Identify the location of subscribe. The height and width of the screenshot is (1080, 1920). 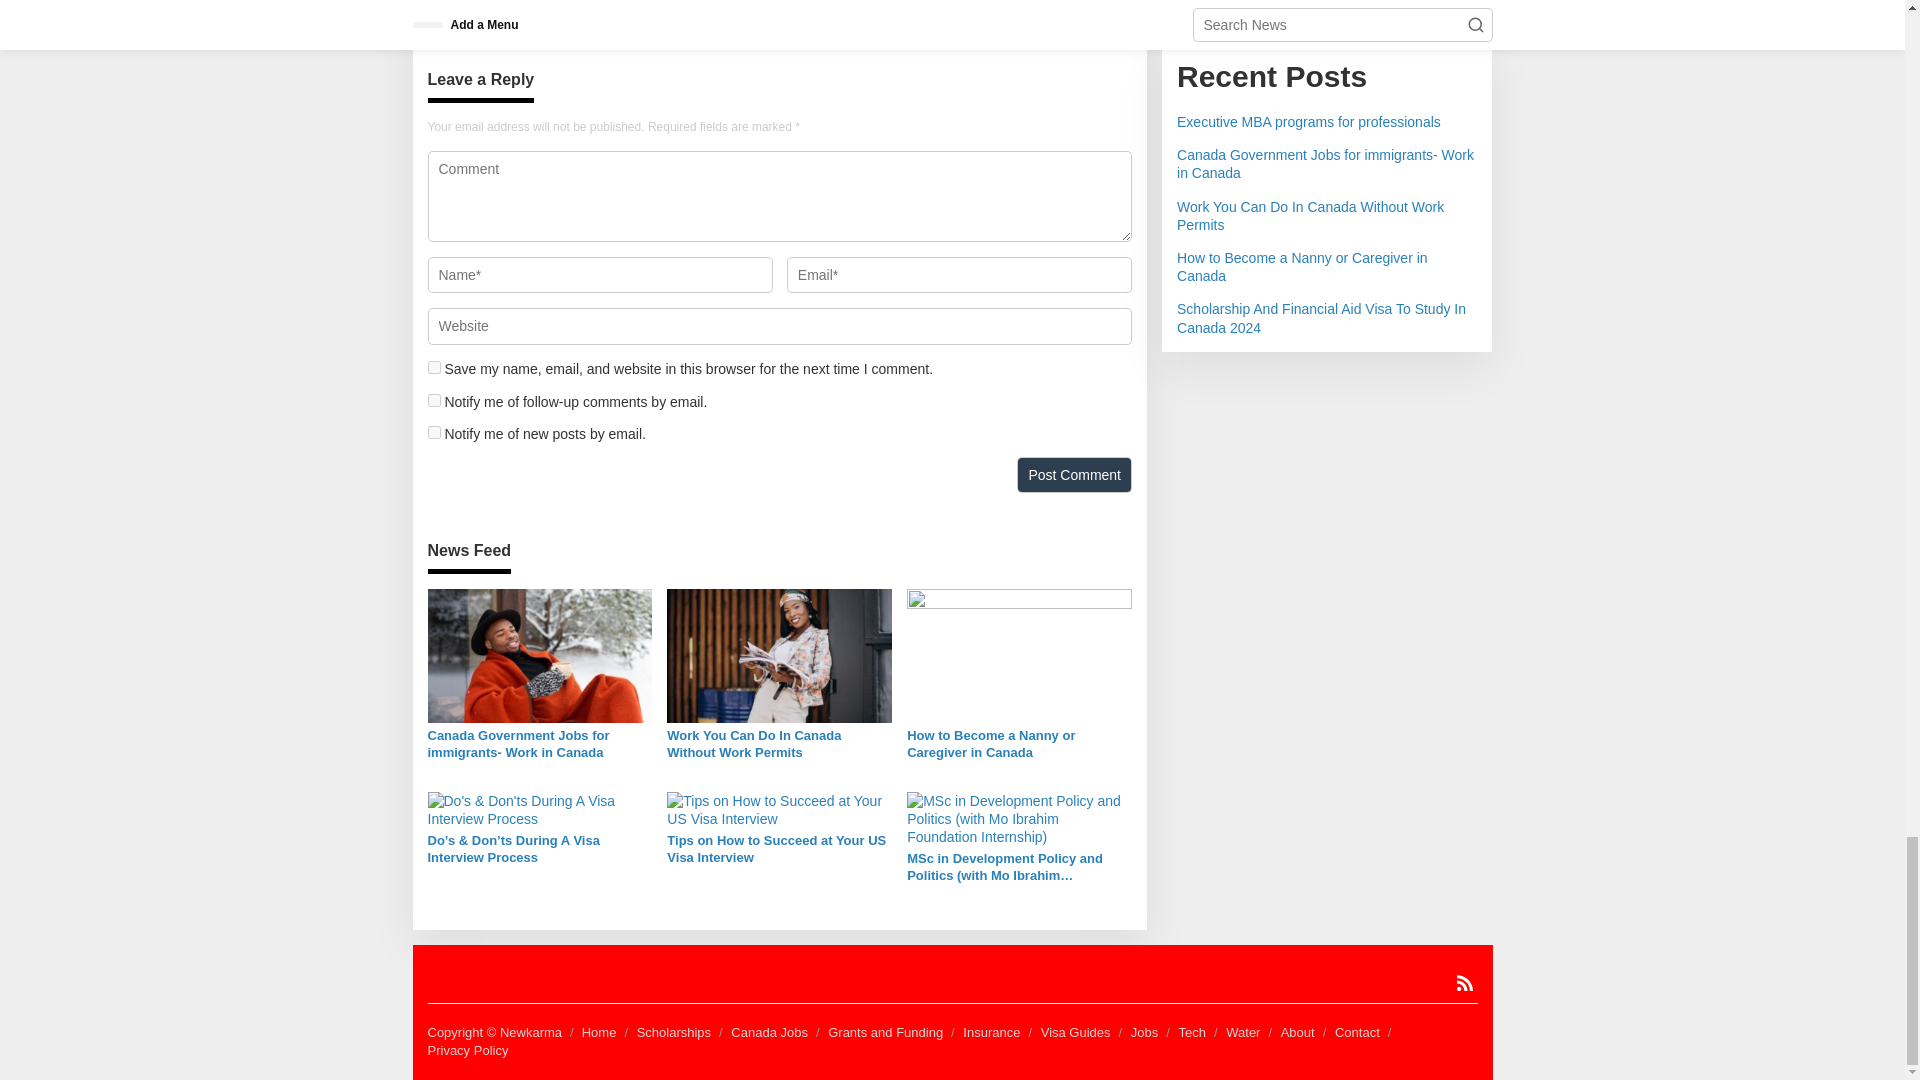
(434, 432).